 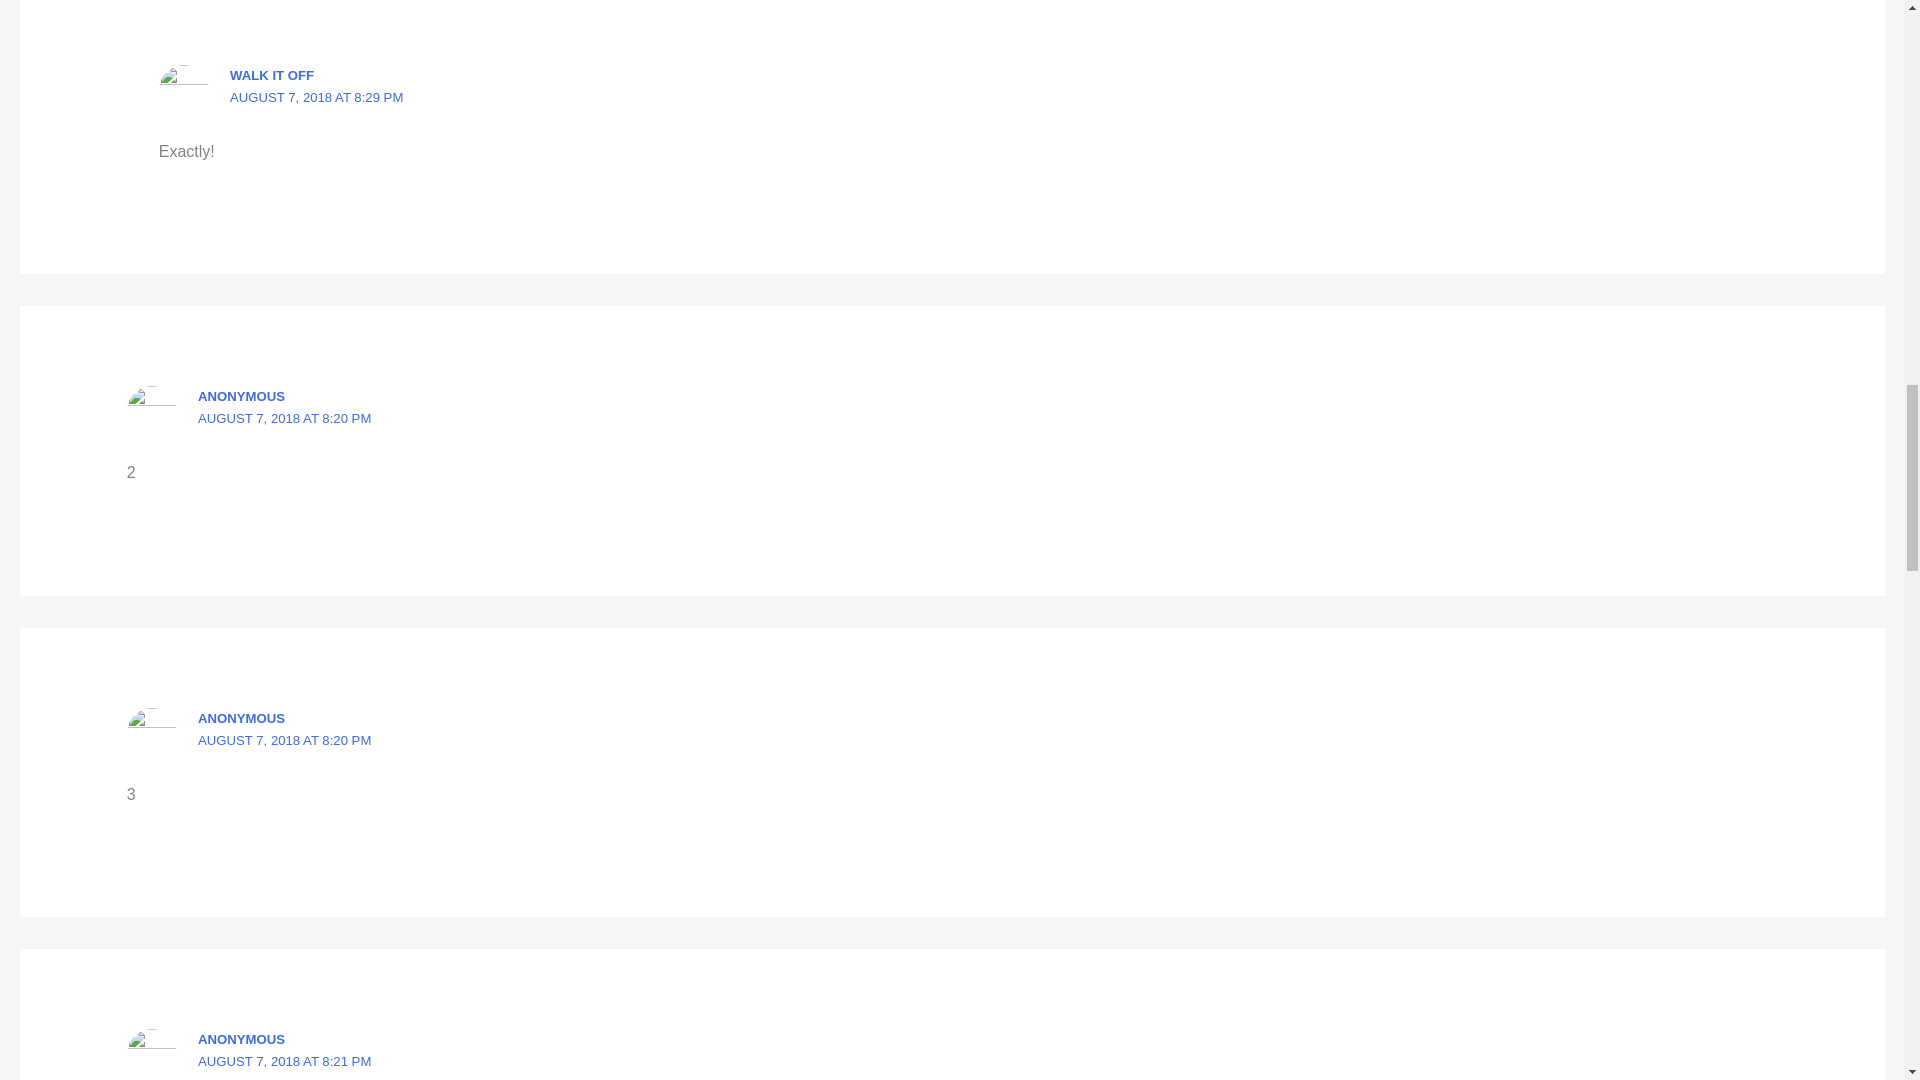 I want to click on AUGUST 7, 2018 AT 8:20 PM, so click(x=284, y=740).